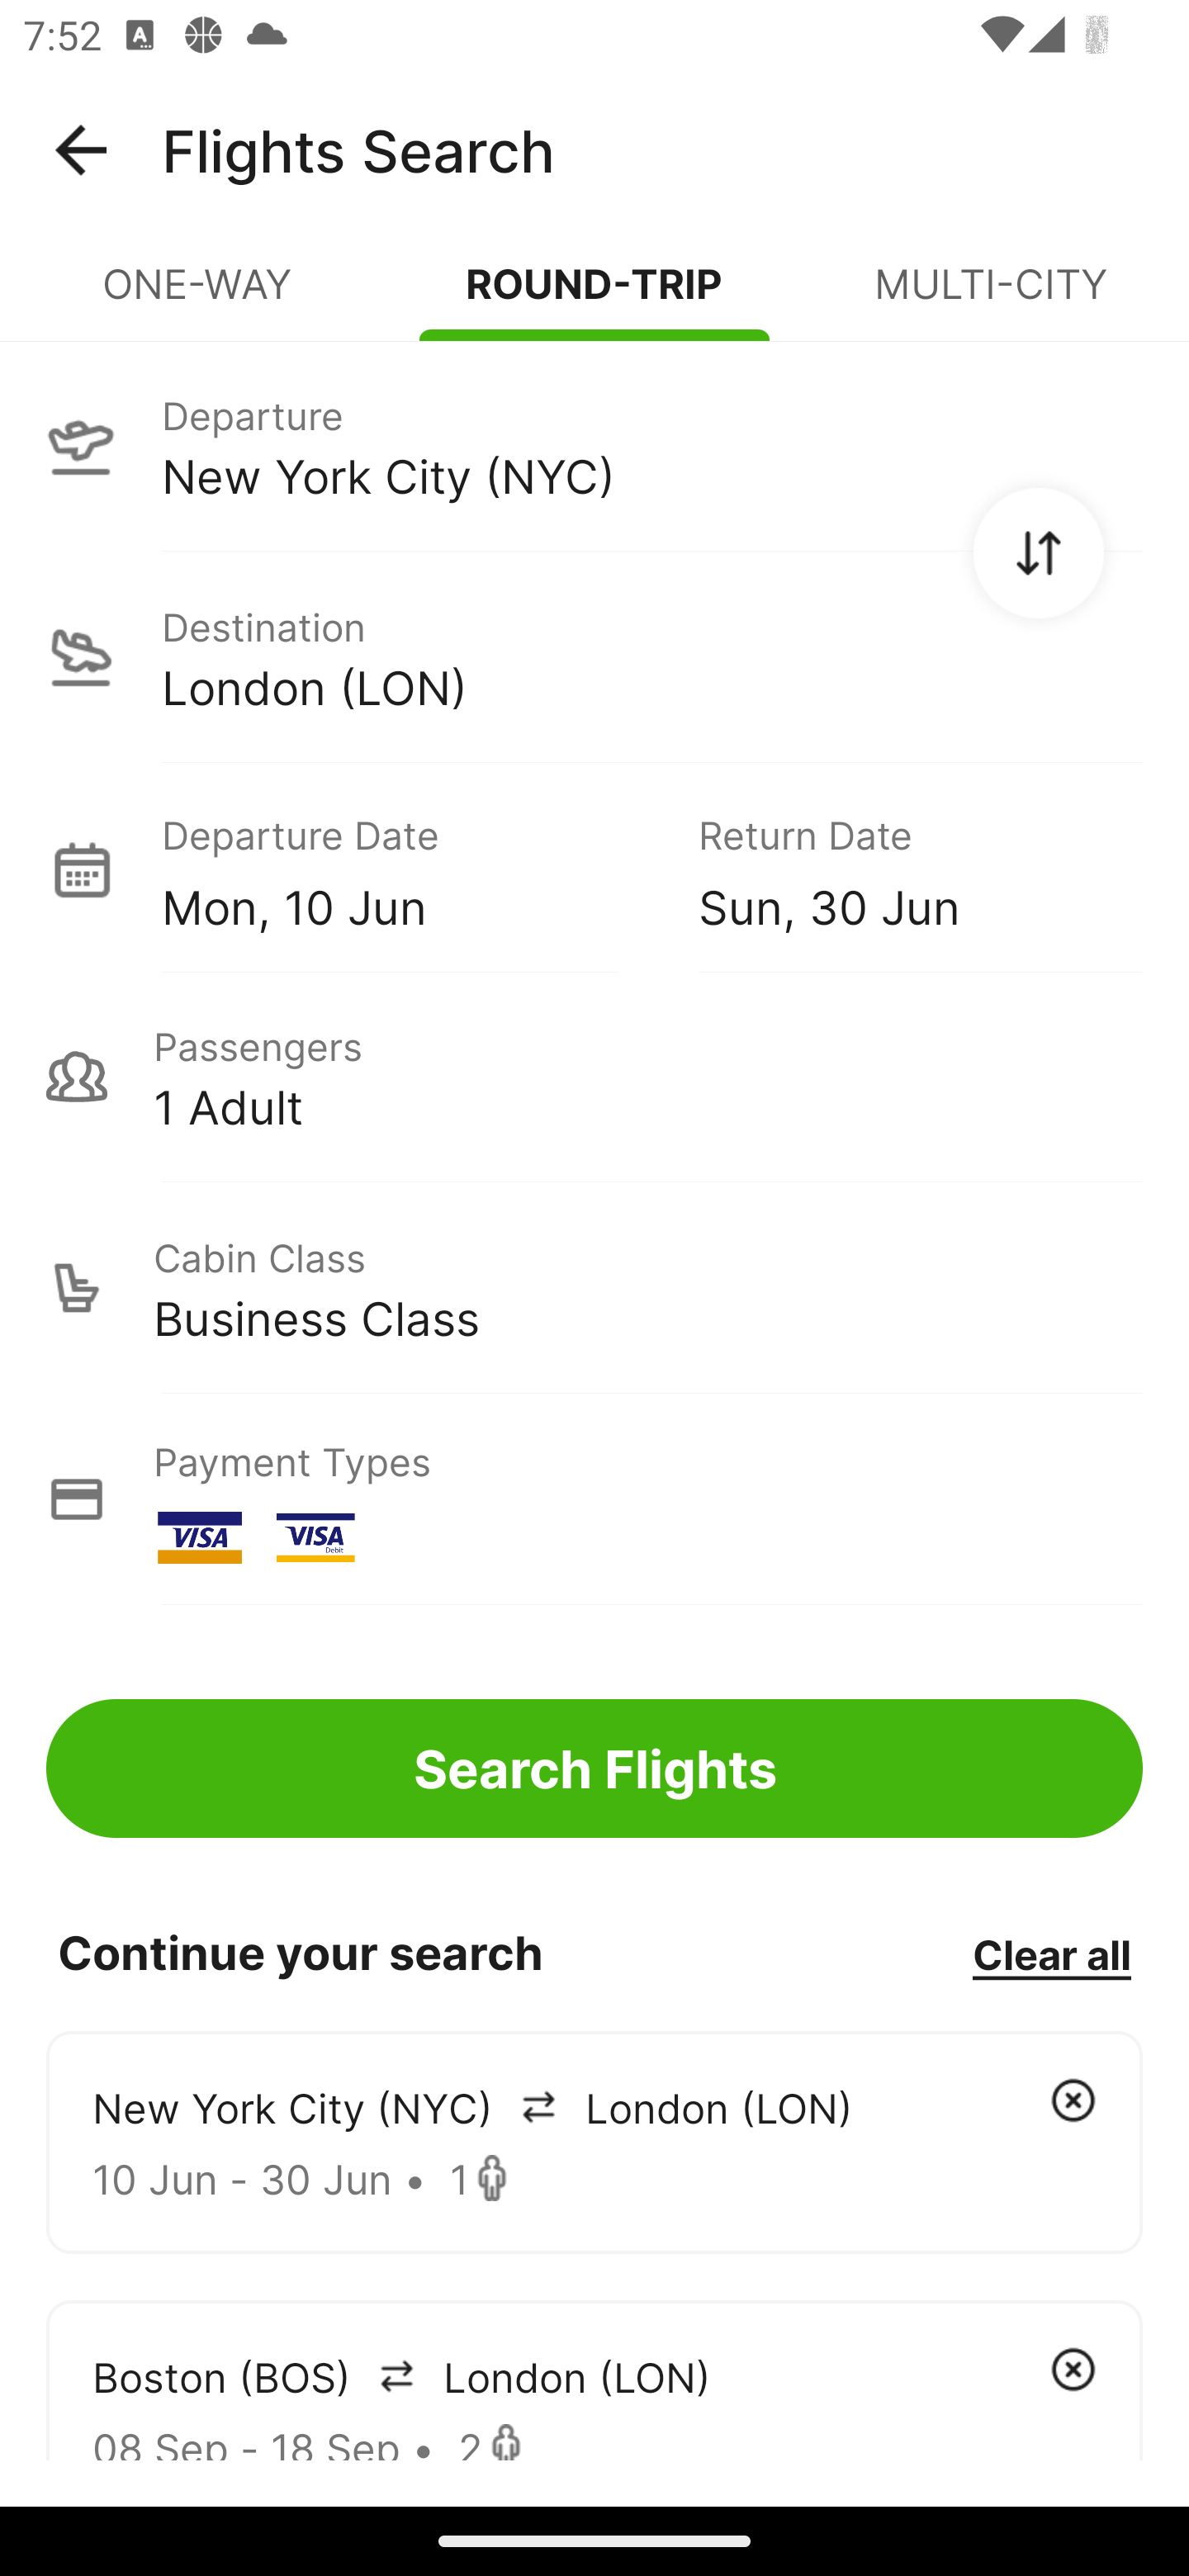  What do you see at coordinates (406, 869) in the screenshot?
I see `Departure Date Mon, 10 Jun` at bounding box center [406, 869].